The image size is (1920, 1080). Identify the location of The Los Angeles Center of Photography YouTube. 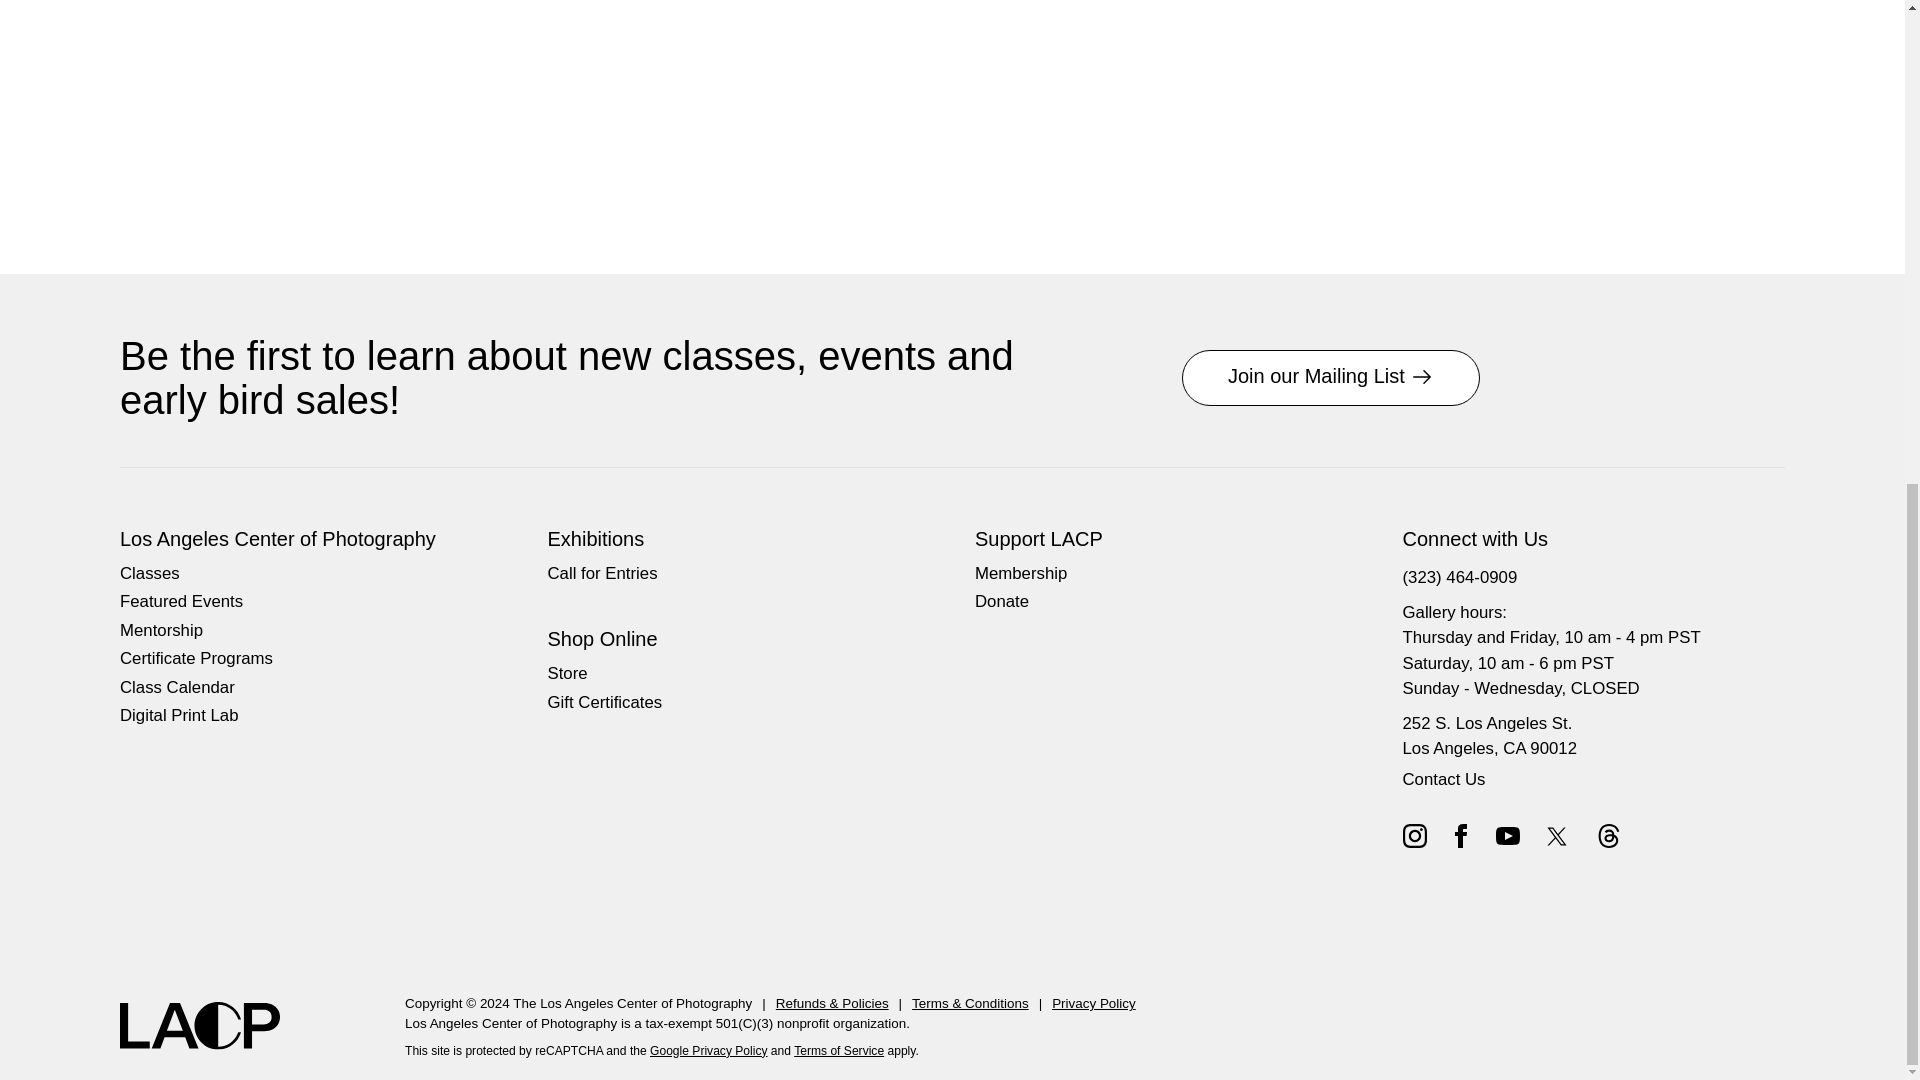
(1508, 834).